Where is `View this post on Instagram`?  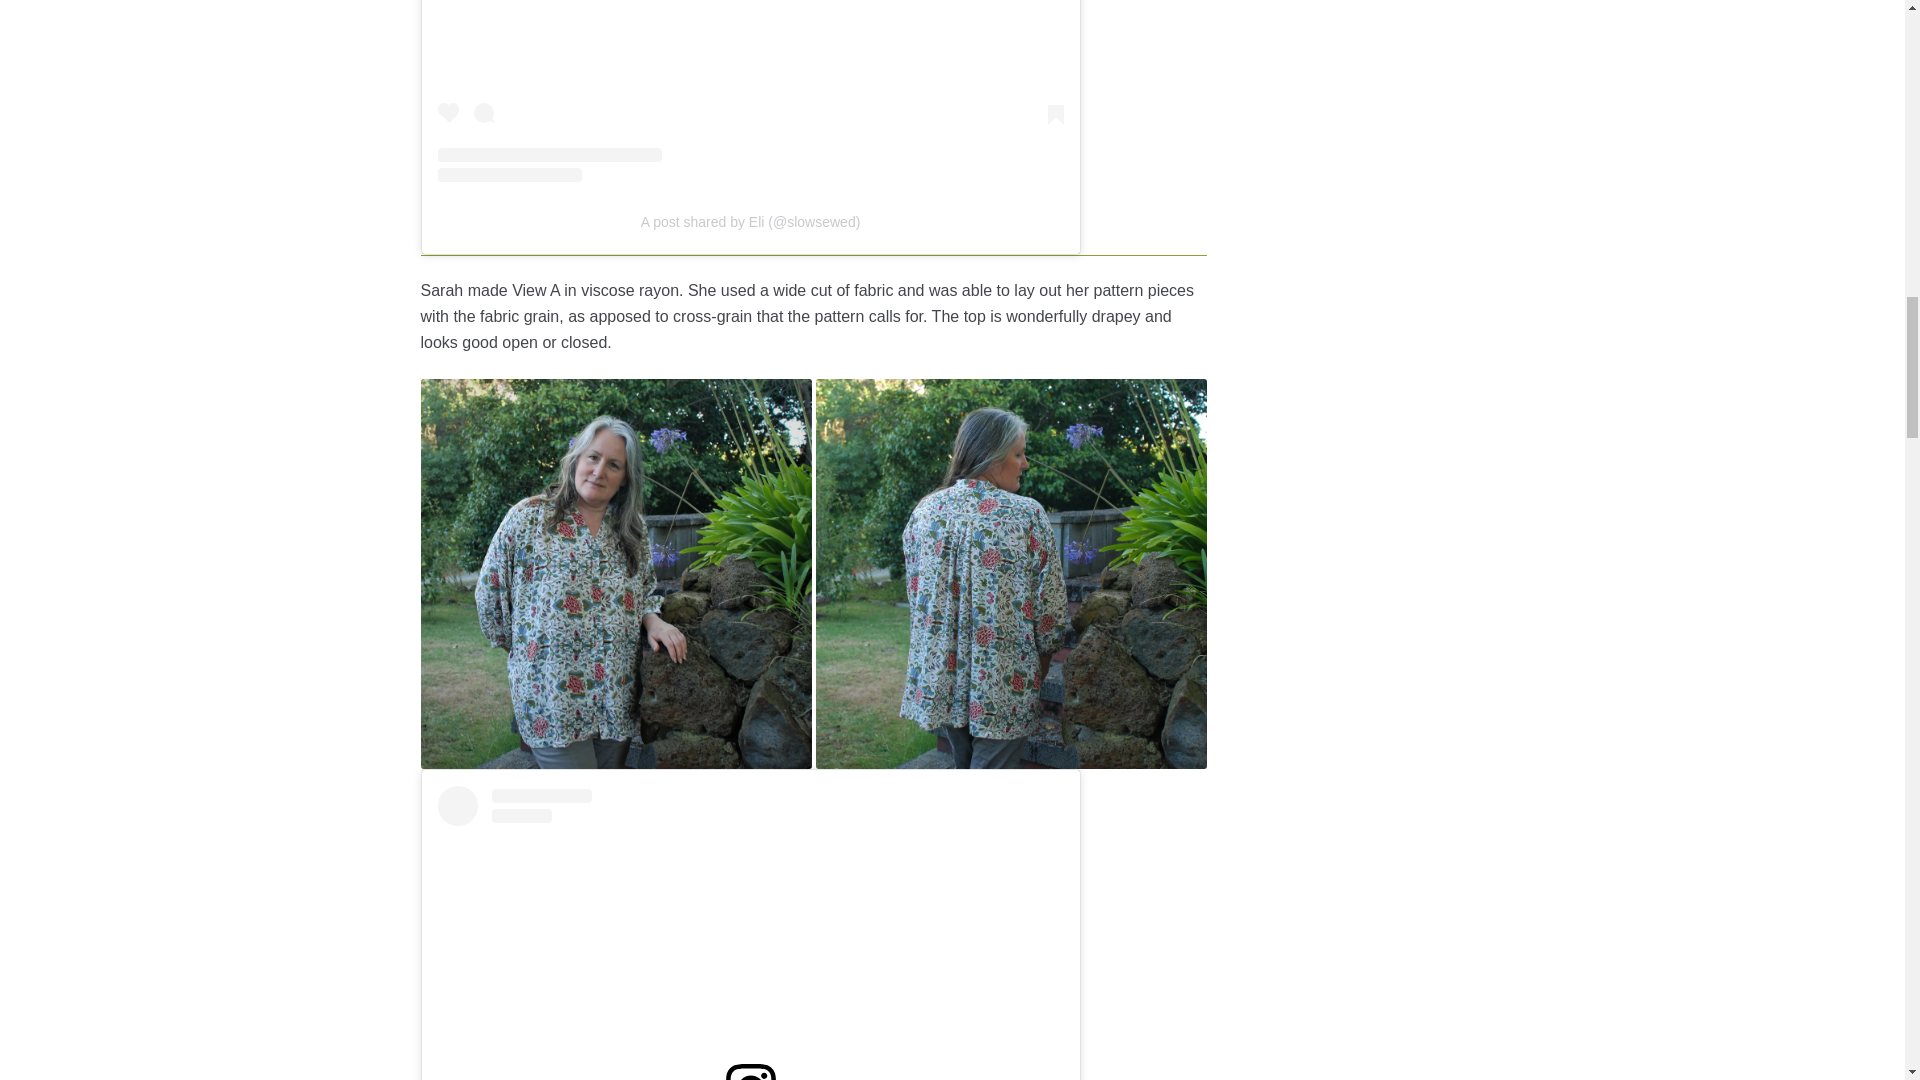
View this post on Instagram is located at coordinates (750, 933).